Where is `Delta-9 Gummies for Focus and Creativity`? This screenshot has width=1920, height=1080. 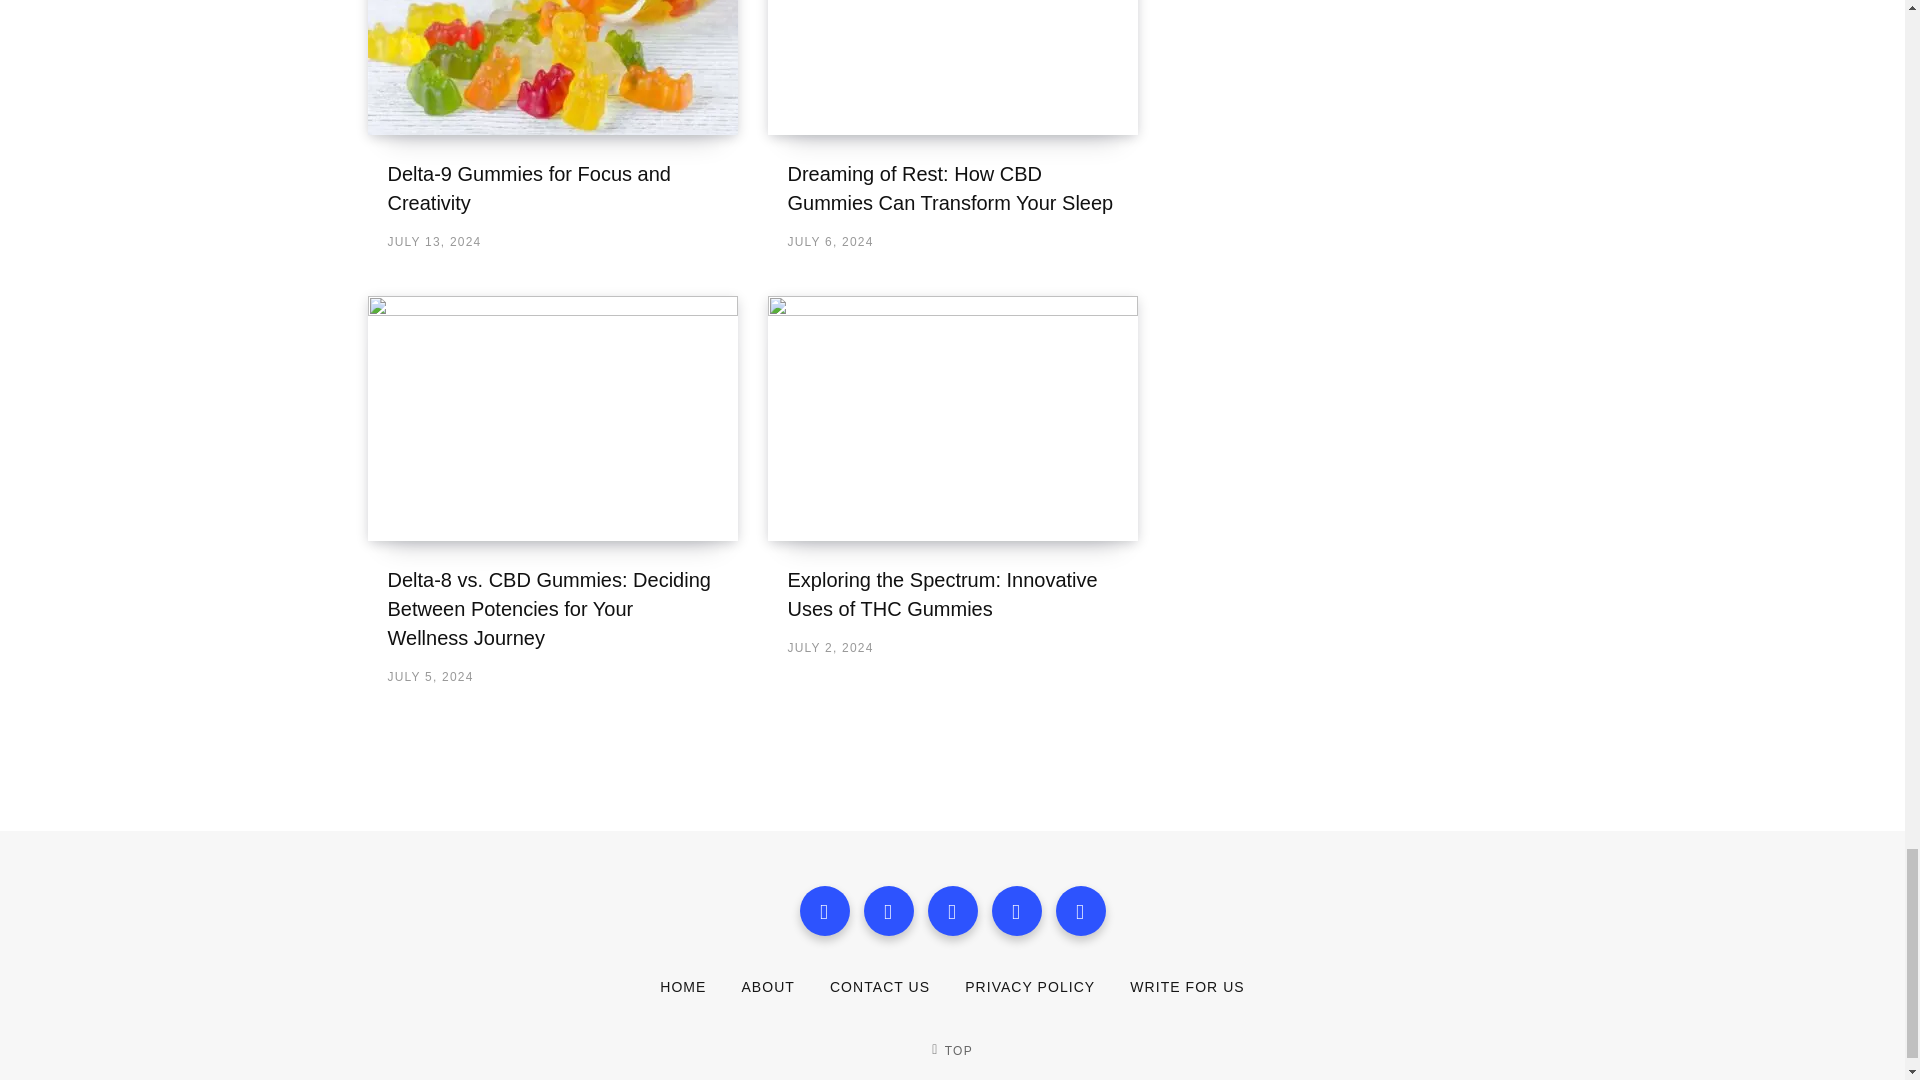 Delta-9 Gummies for Focus and Creativity is located at coordinates (528, 188).